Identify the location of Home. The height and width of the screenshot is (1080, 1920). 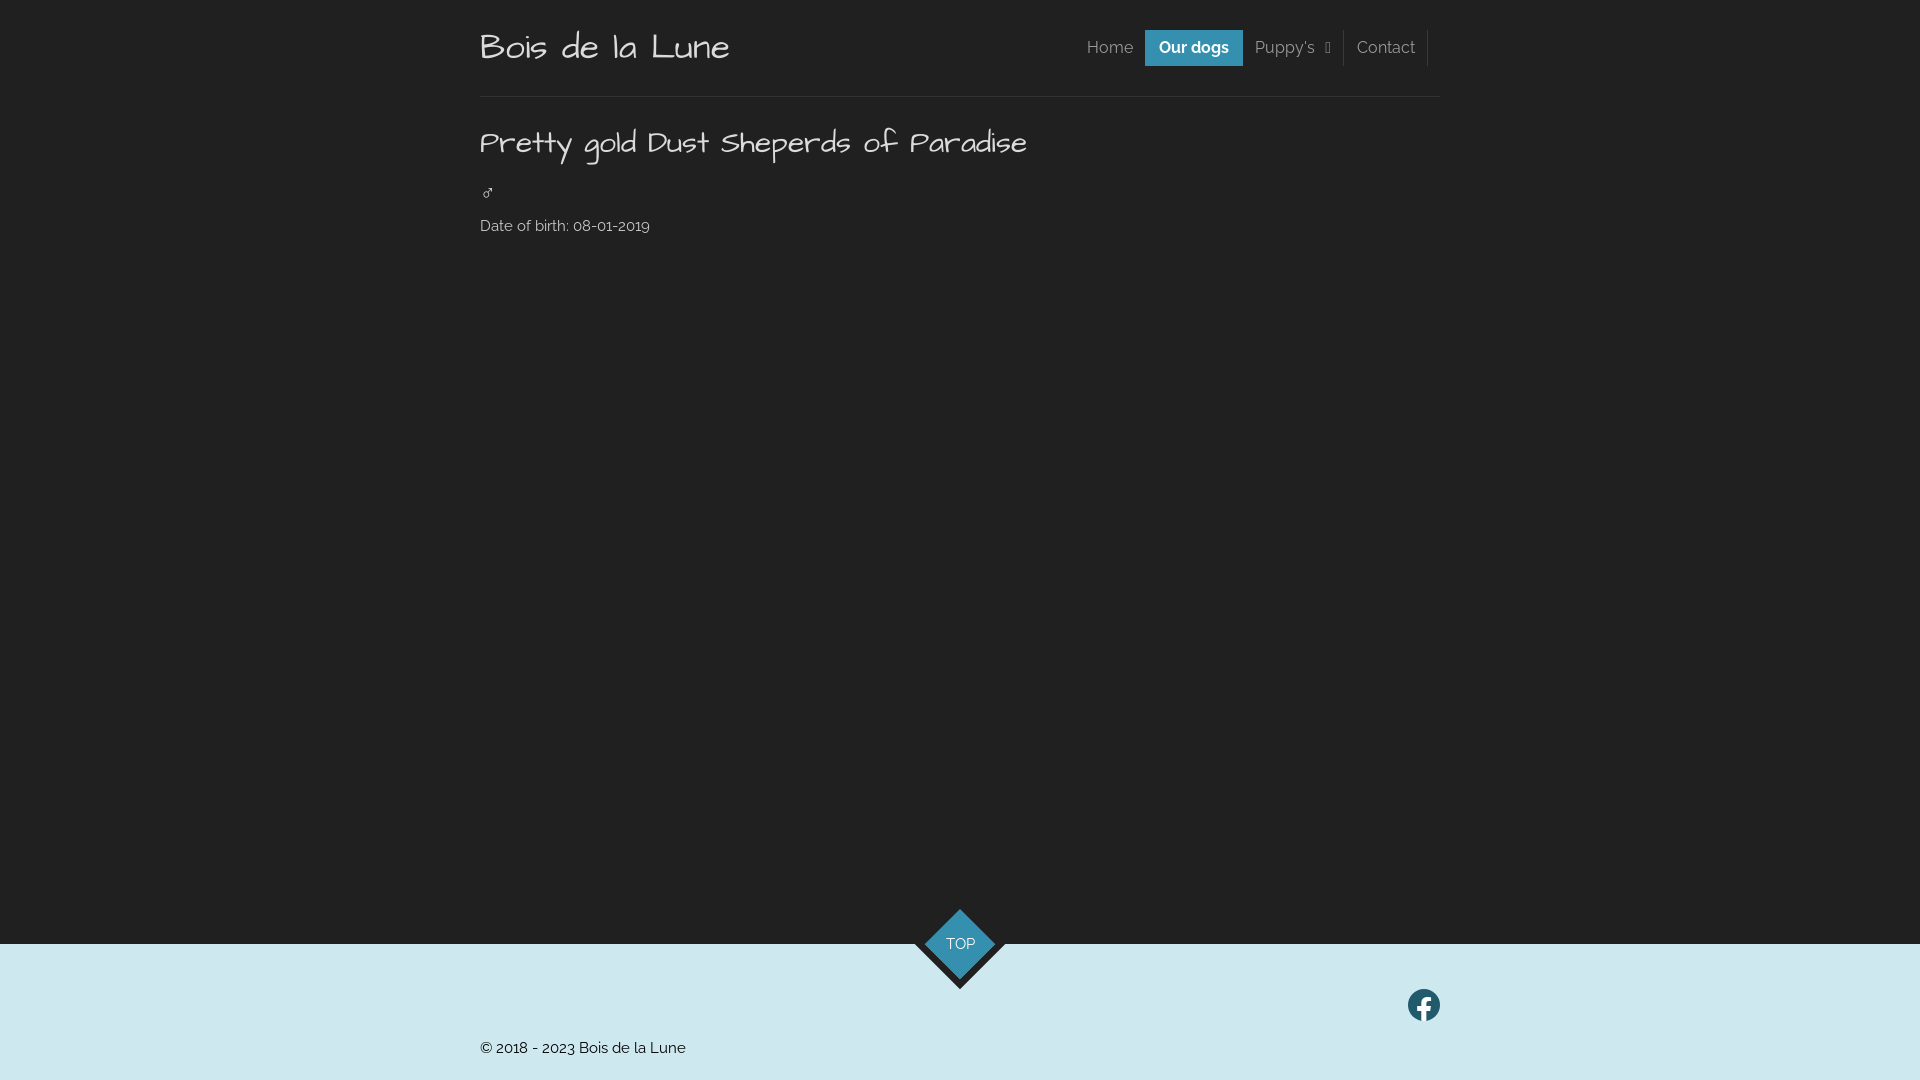
(1110, 48).